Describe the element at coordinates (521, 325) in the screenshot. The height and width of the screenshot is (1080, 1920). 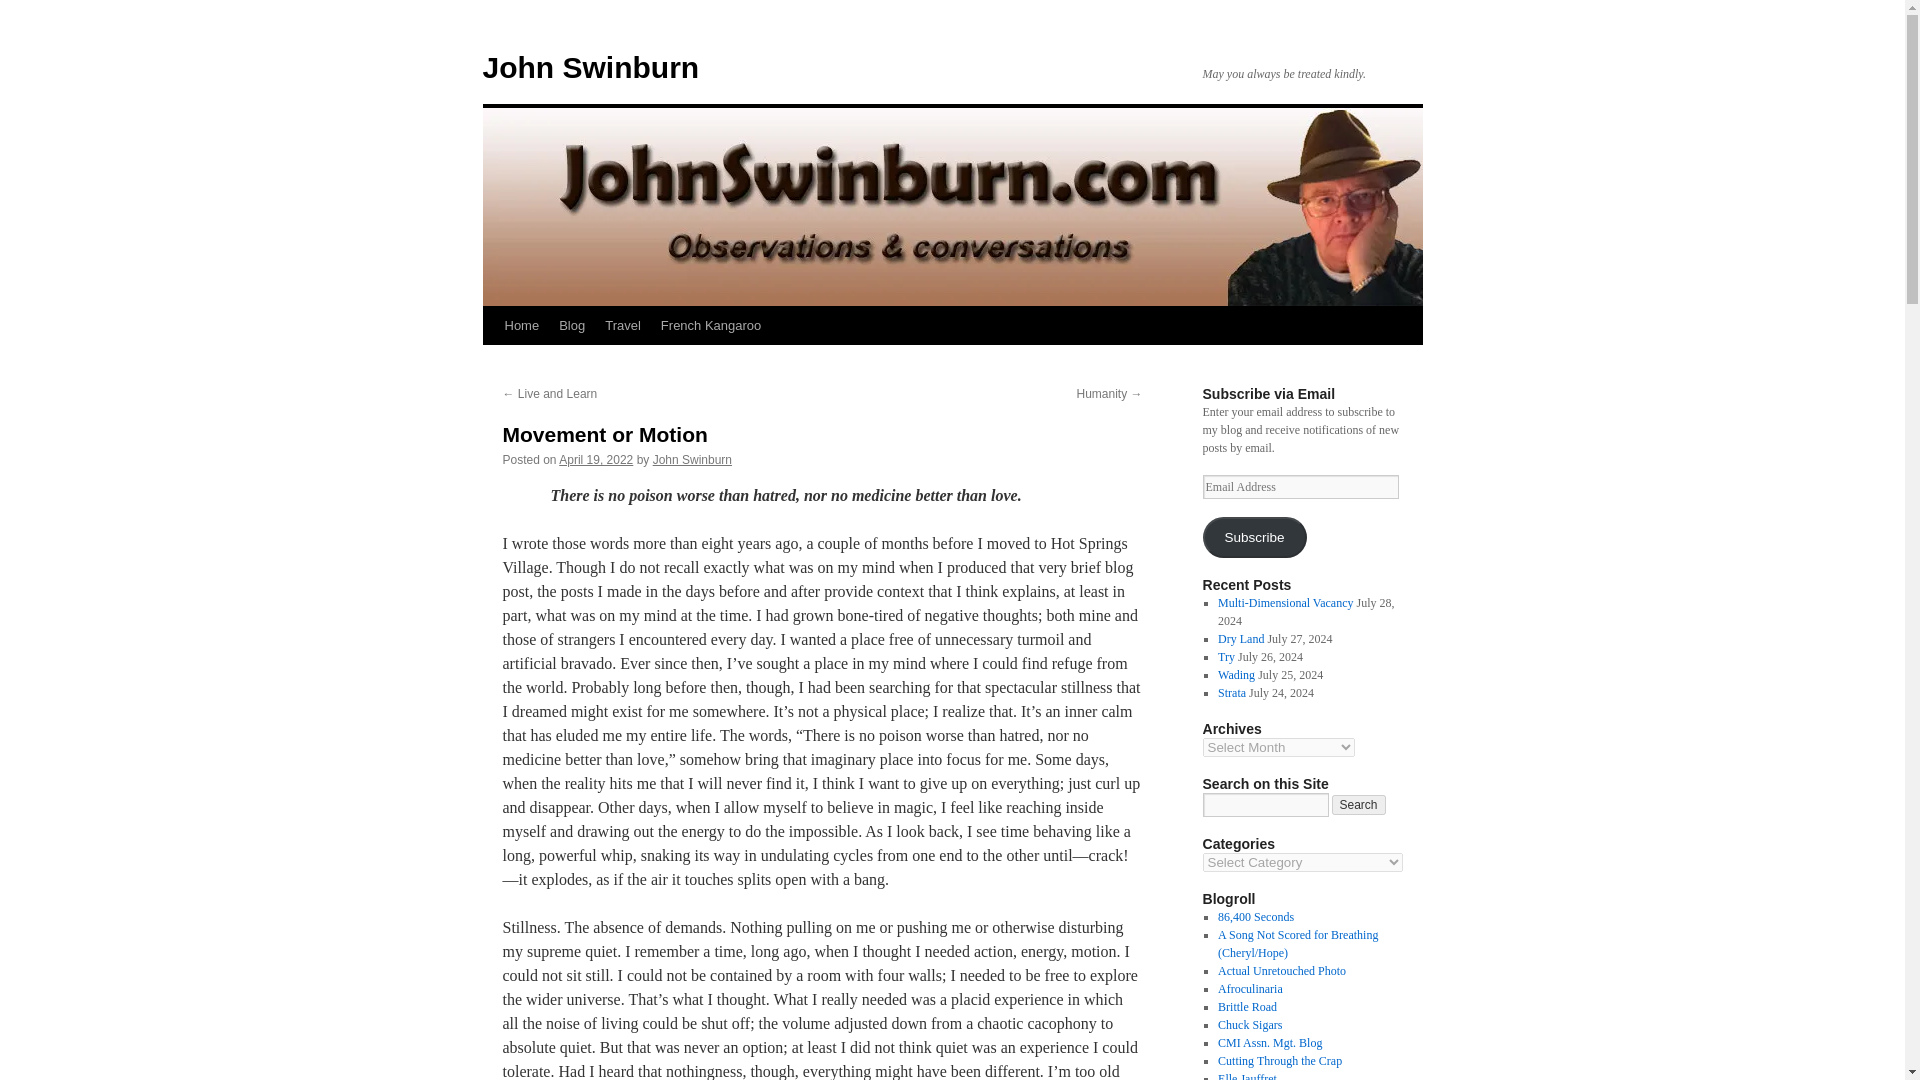
I see `Home` at that location.